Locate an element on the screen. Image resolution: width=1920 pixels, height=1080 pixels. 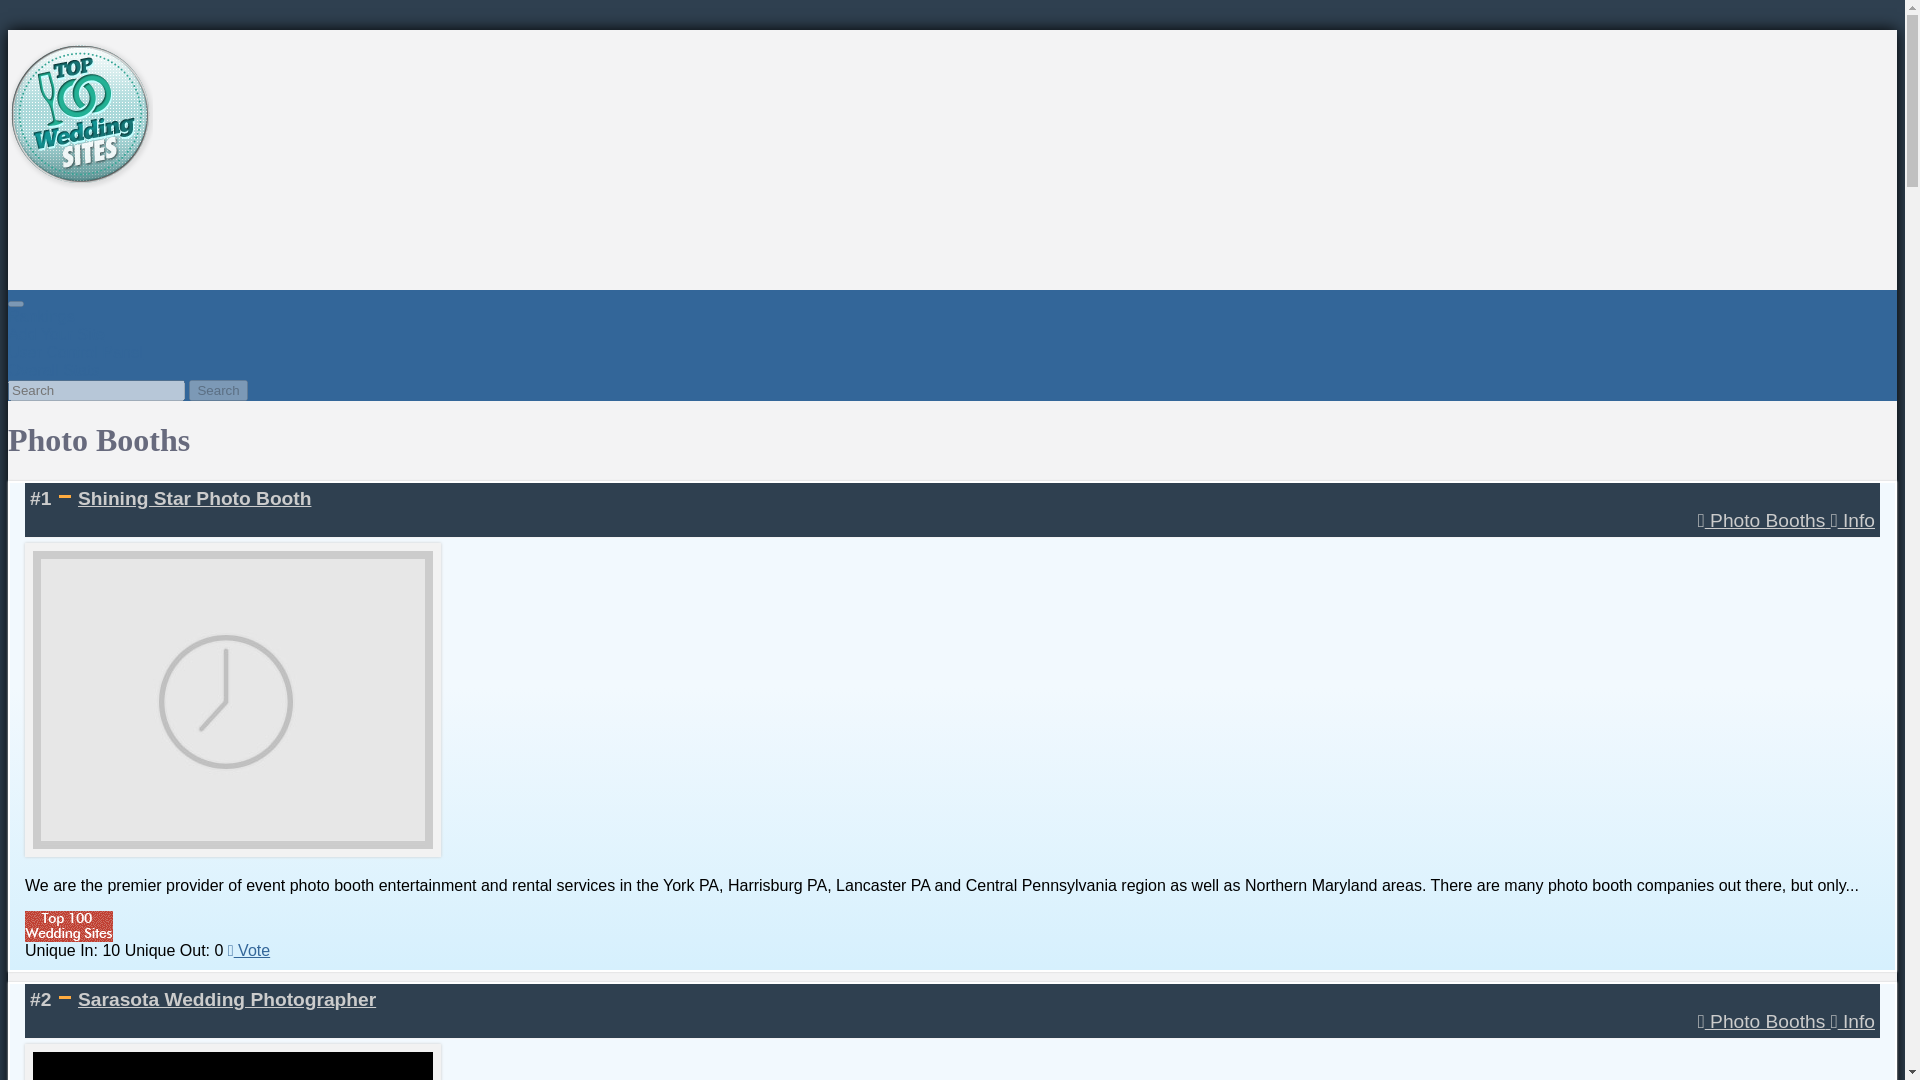
Shining Star Photo Booth is located at coordinates (194, 498).